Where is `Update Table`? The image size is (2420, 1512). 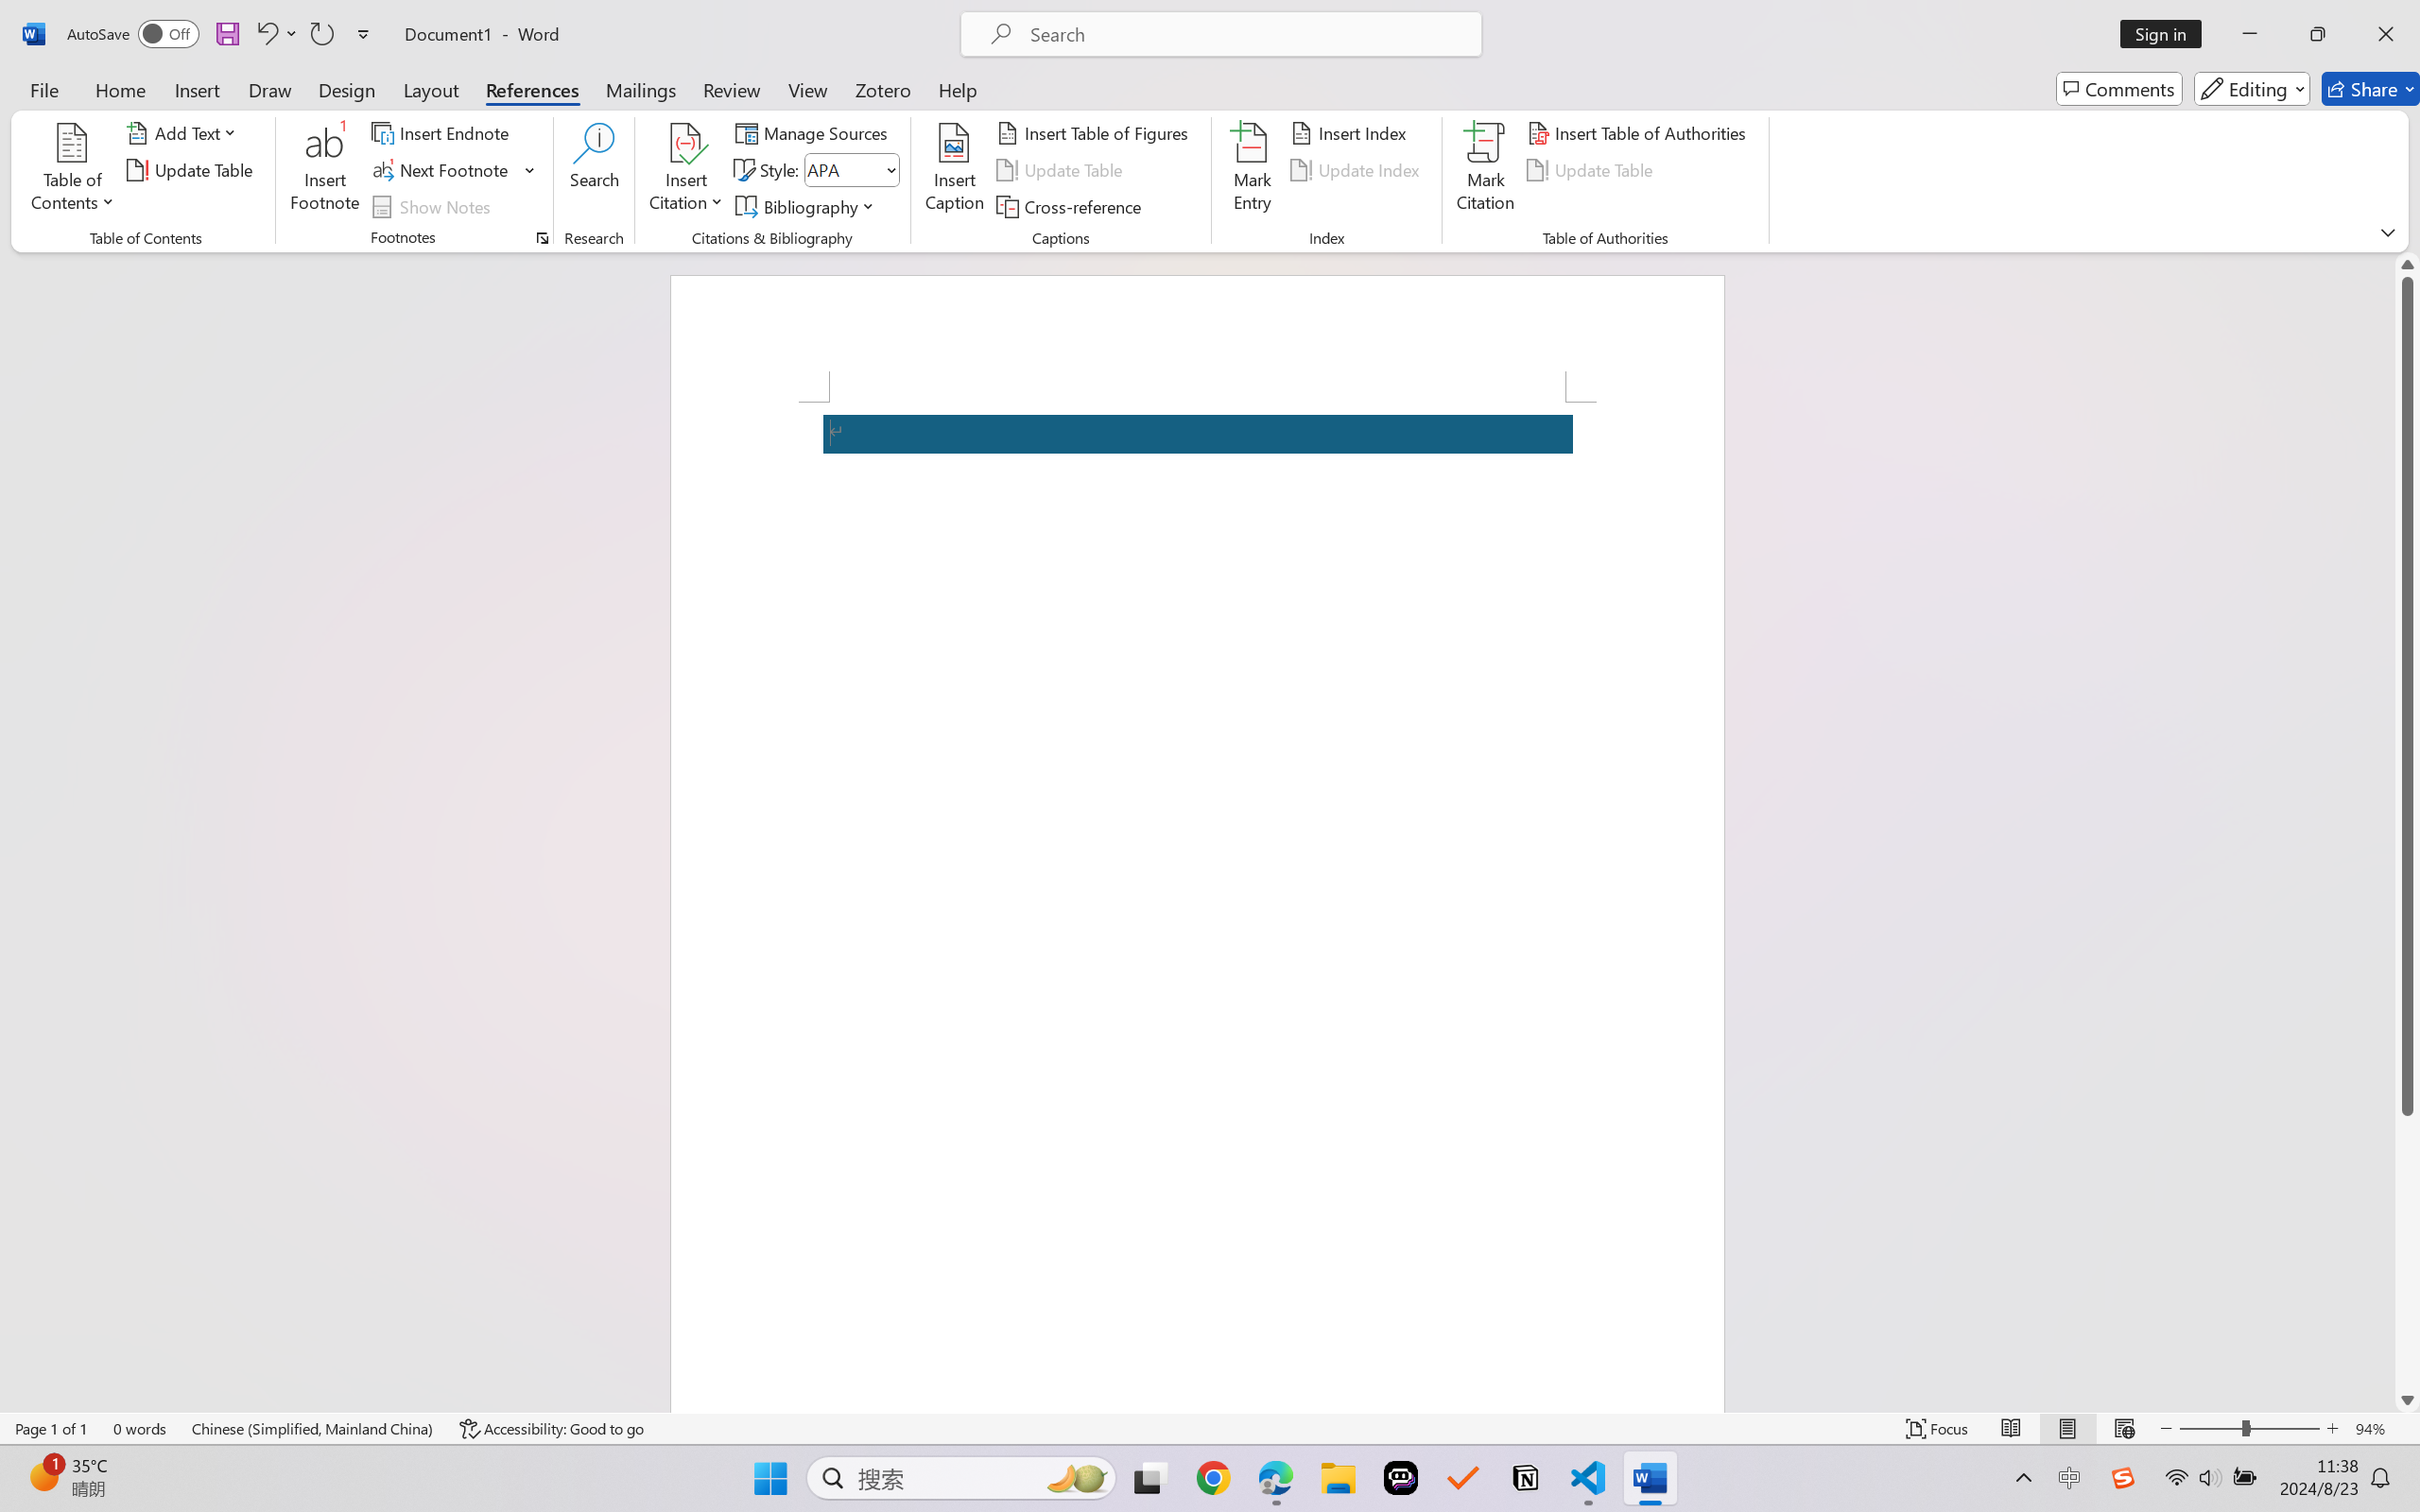 Update Table is located at coordinates (1594, 170).